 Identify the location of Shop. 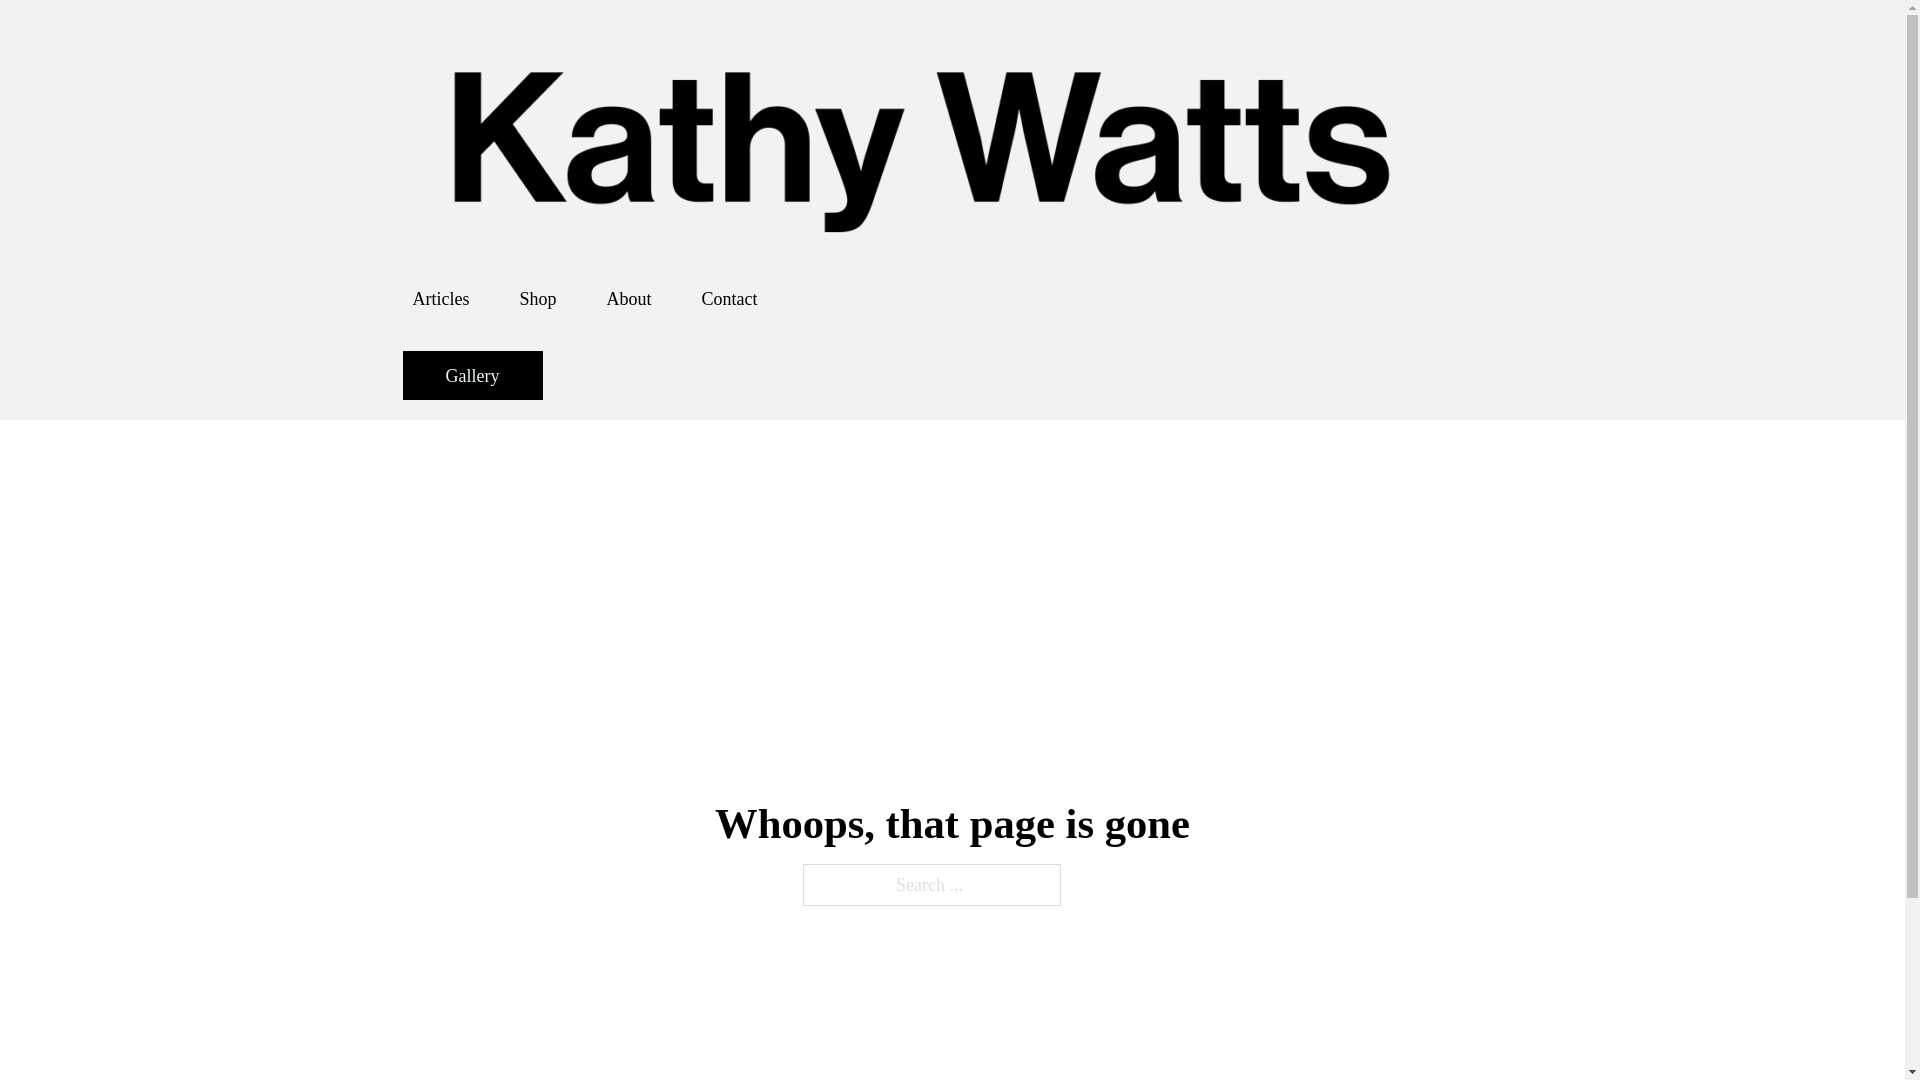
(537, 298).